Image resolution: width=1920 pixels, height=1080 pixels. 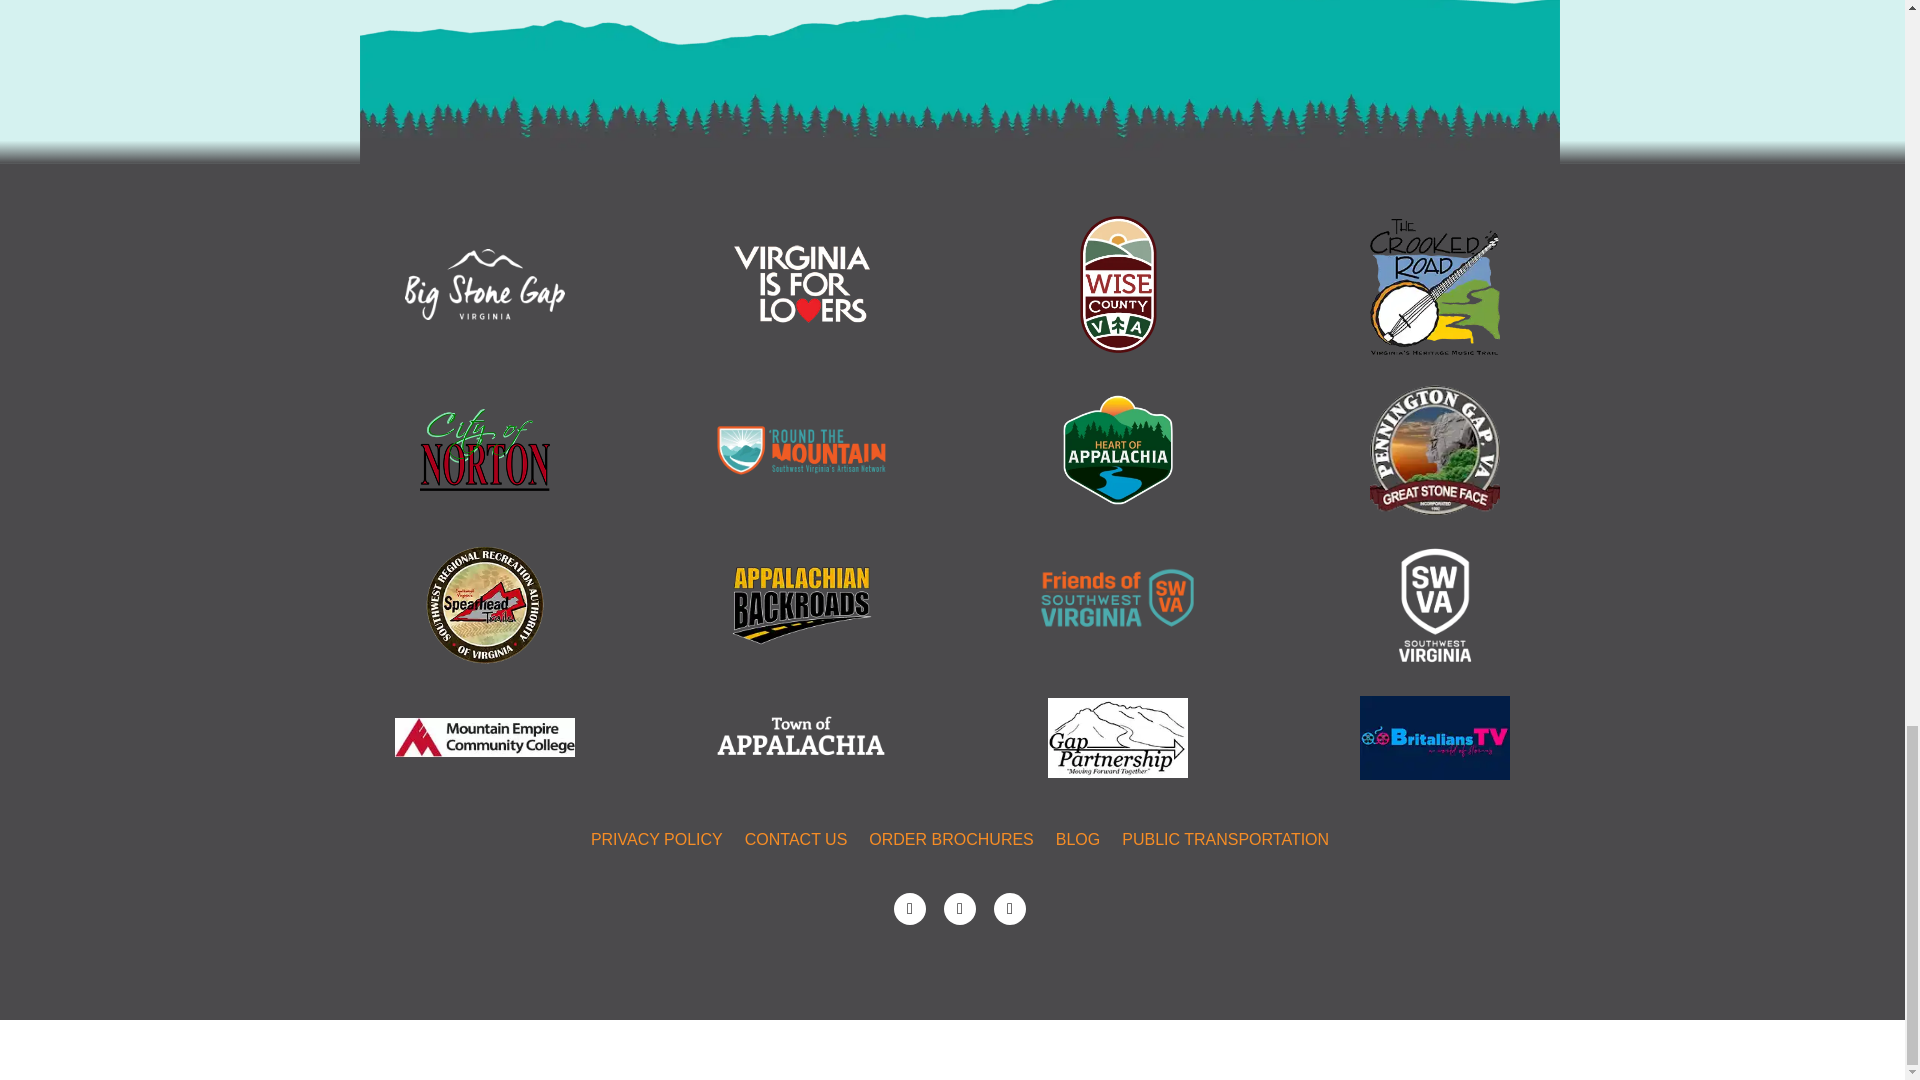 I want to click on Spearhead-Trails-logo, so click(x=484, y=605).